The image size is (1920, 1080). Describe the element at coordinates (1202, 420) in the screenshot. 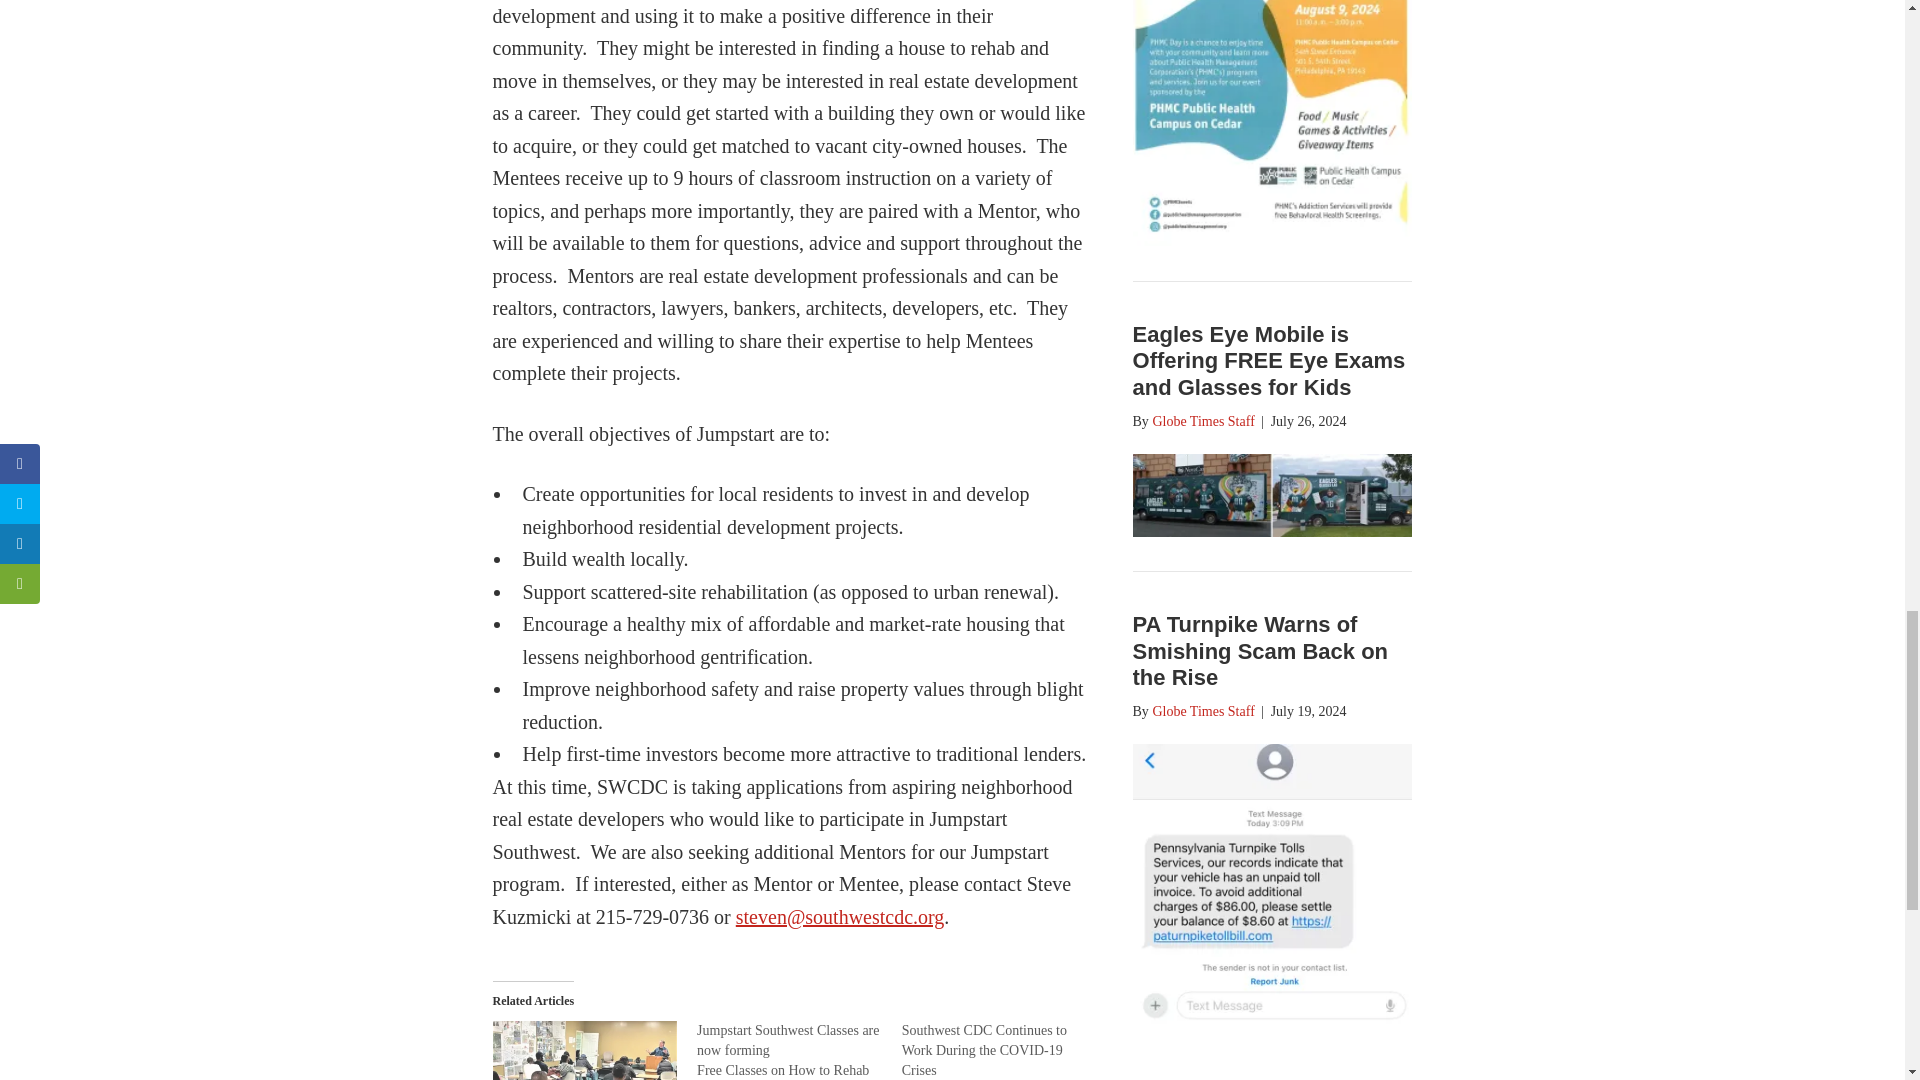

I see `Globe Times Staff` at that location.